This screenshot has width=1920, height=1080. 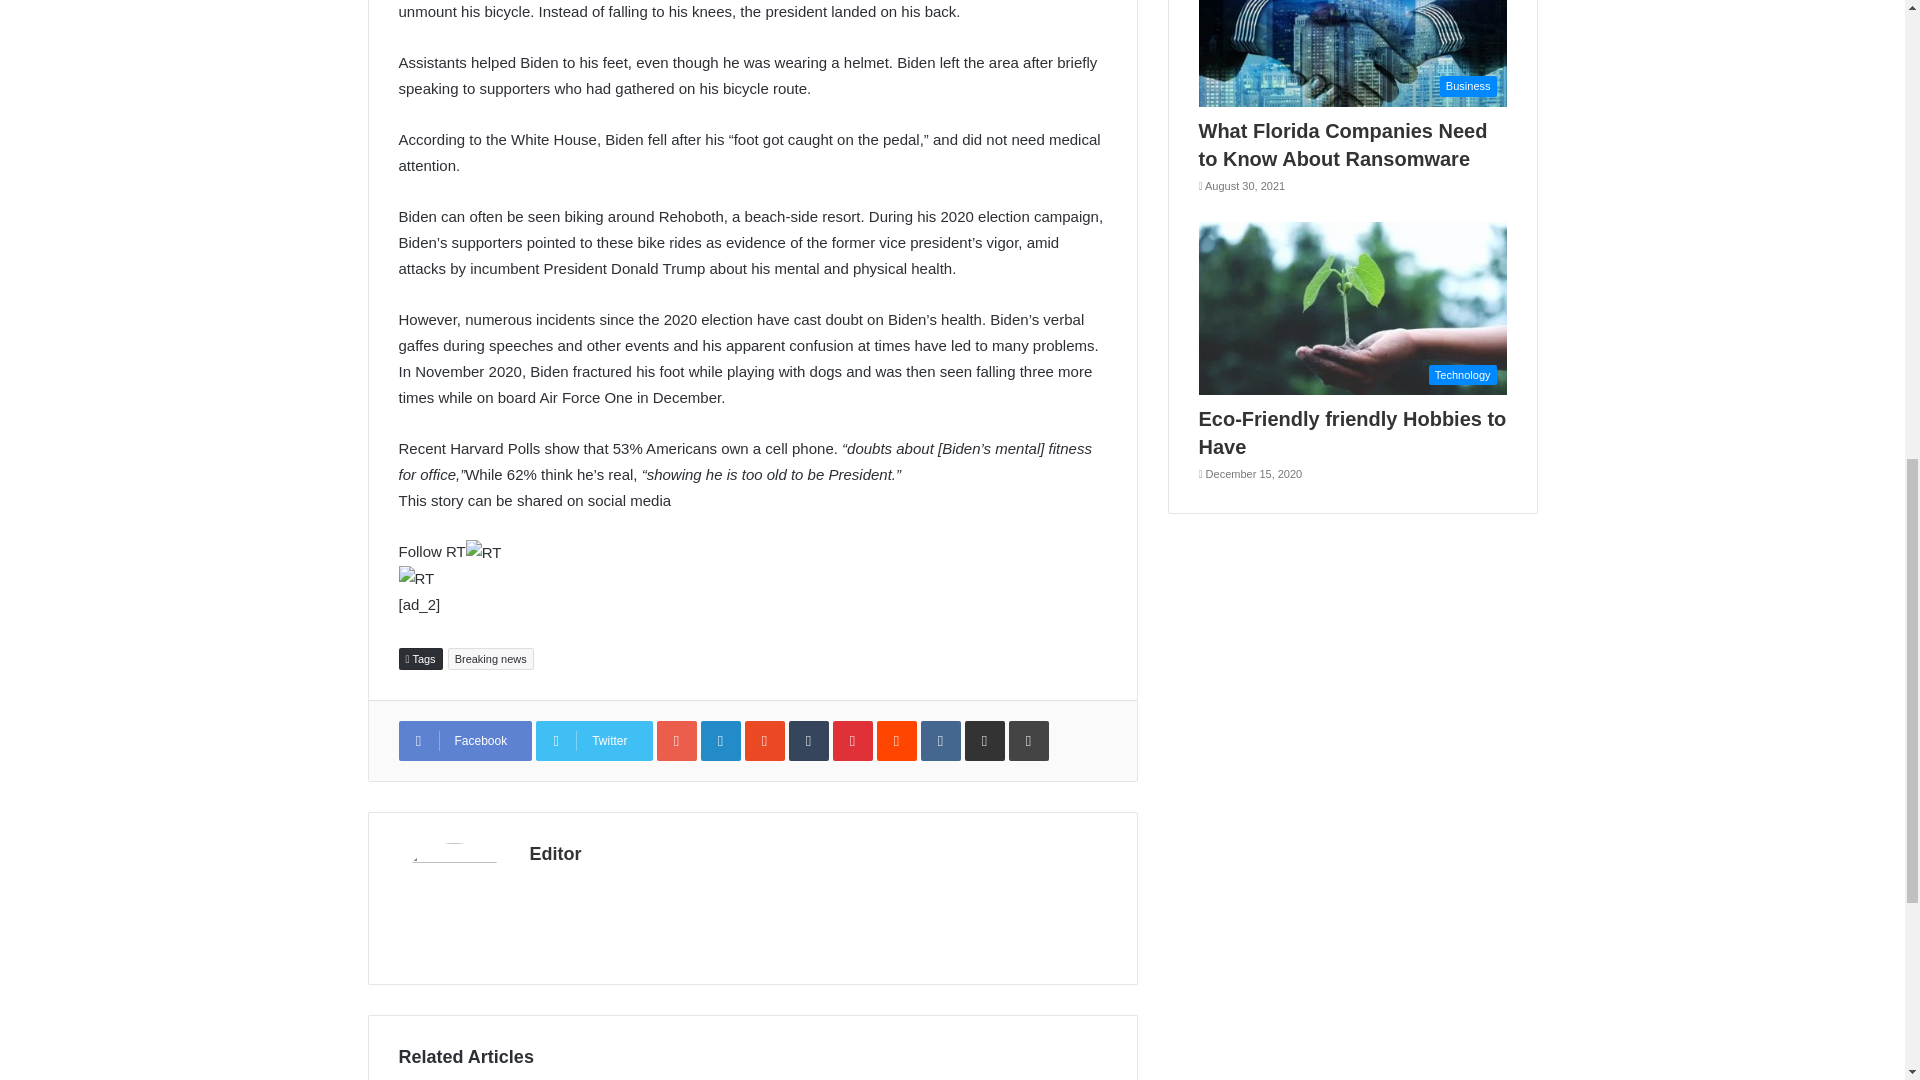 I want to click on Print, so click(x=1028, y=741).